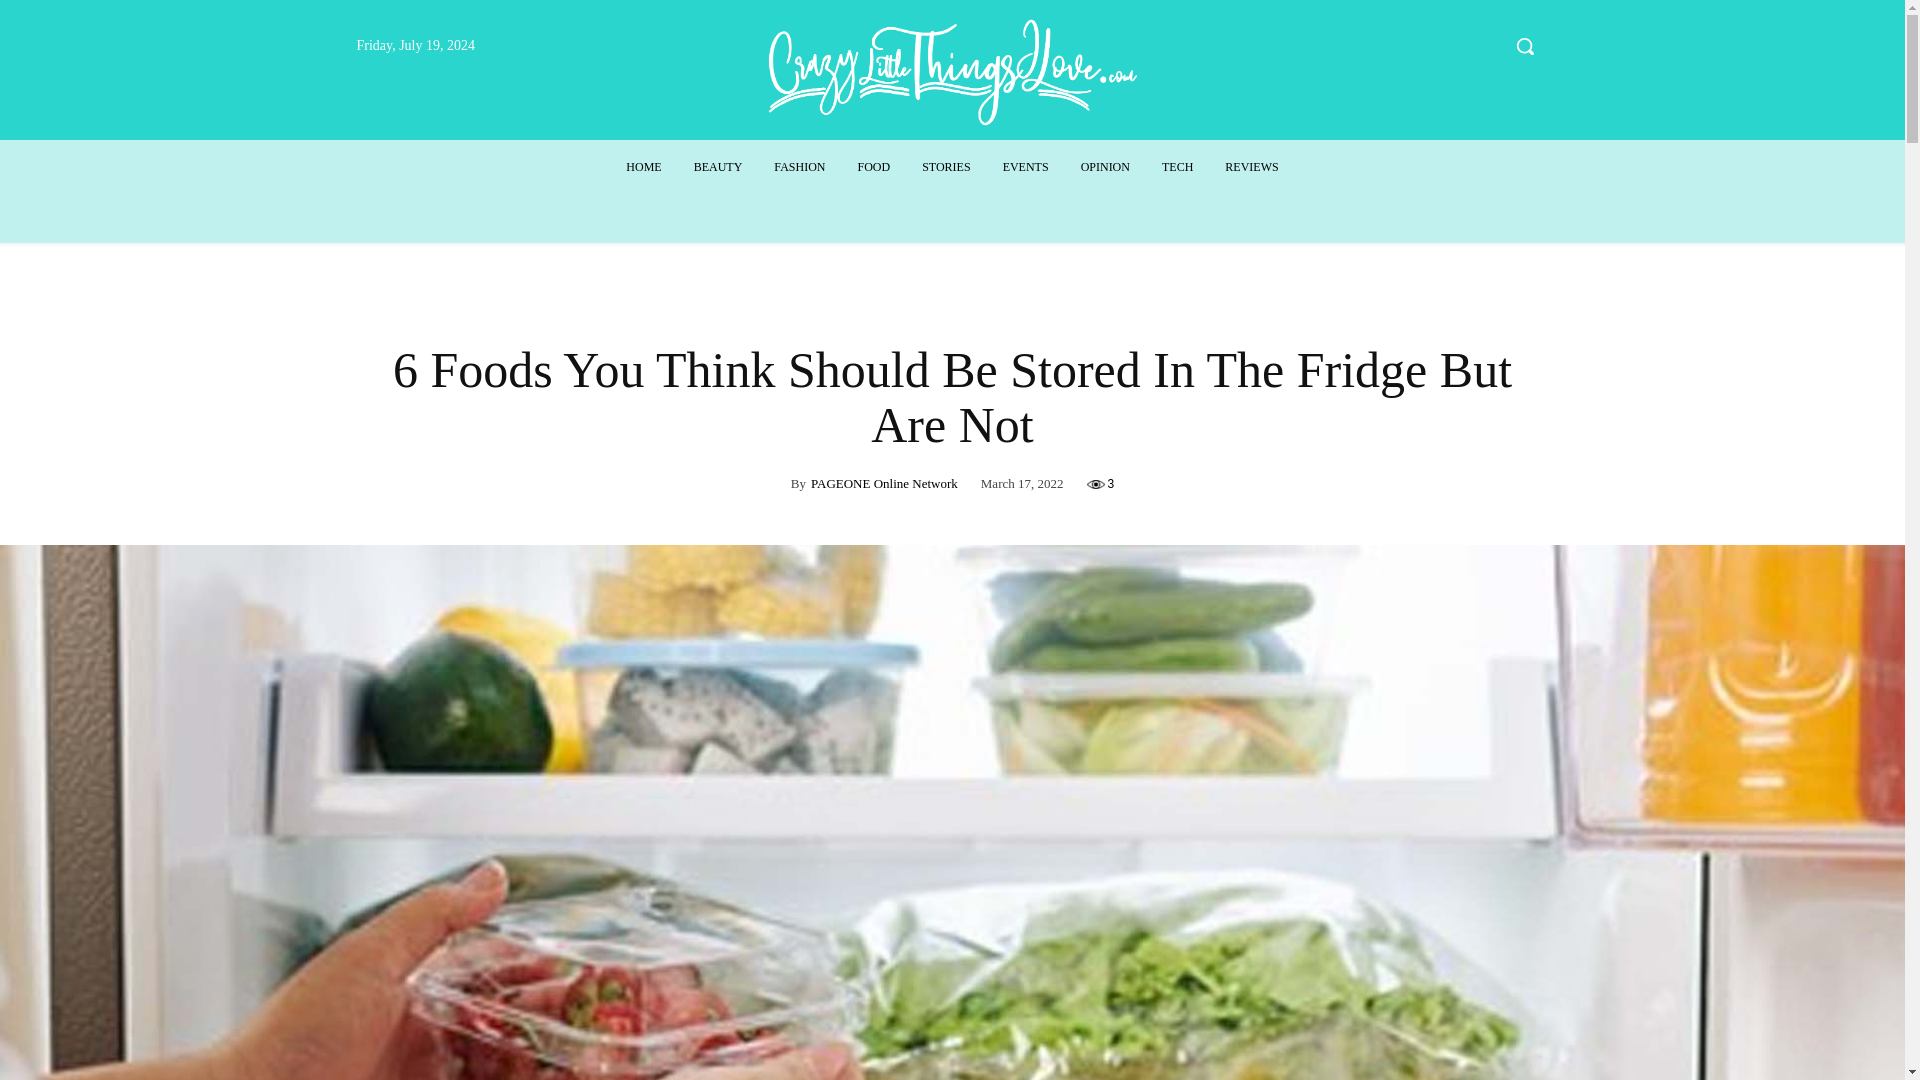 The image size is (1920, 1080). I want to click on PAGEONE Online Network, so click(884, 484).